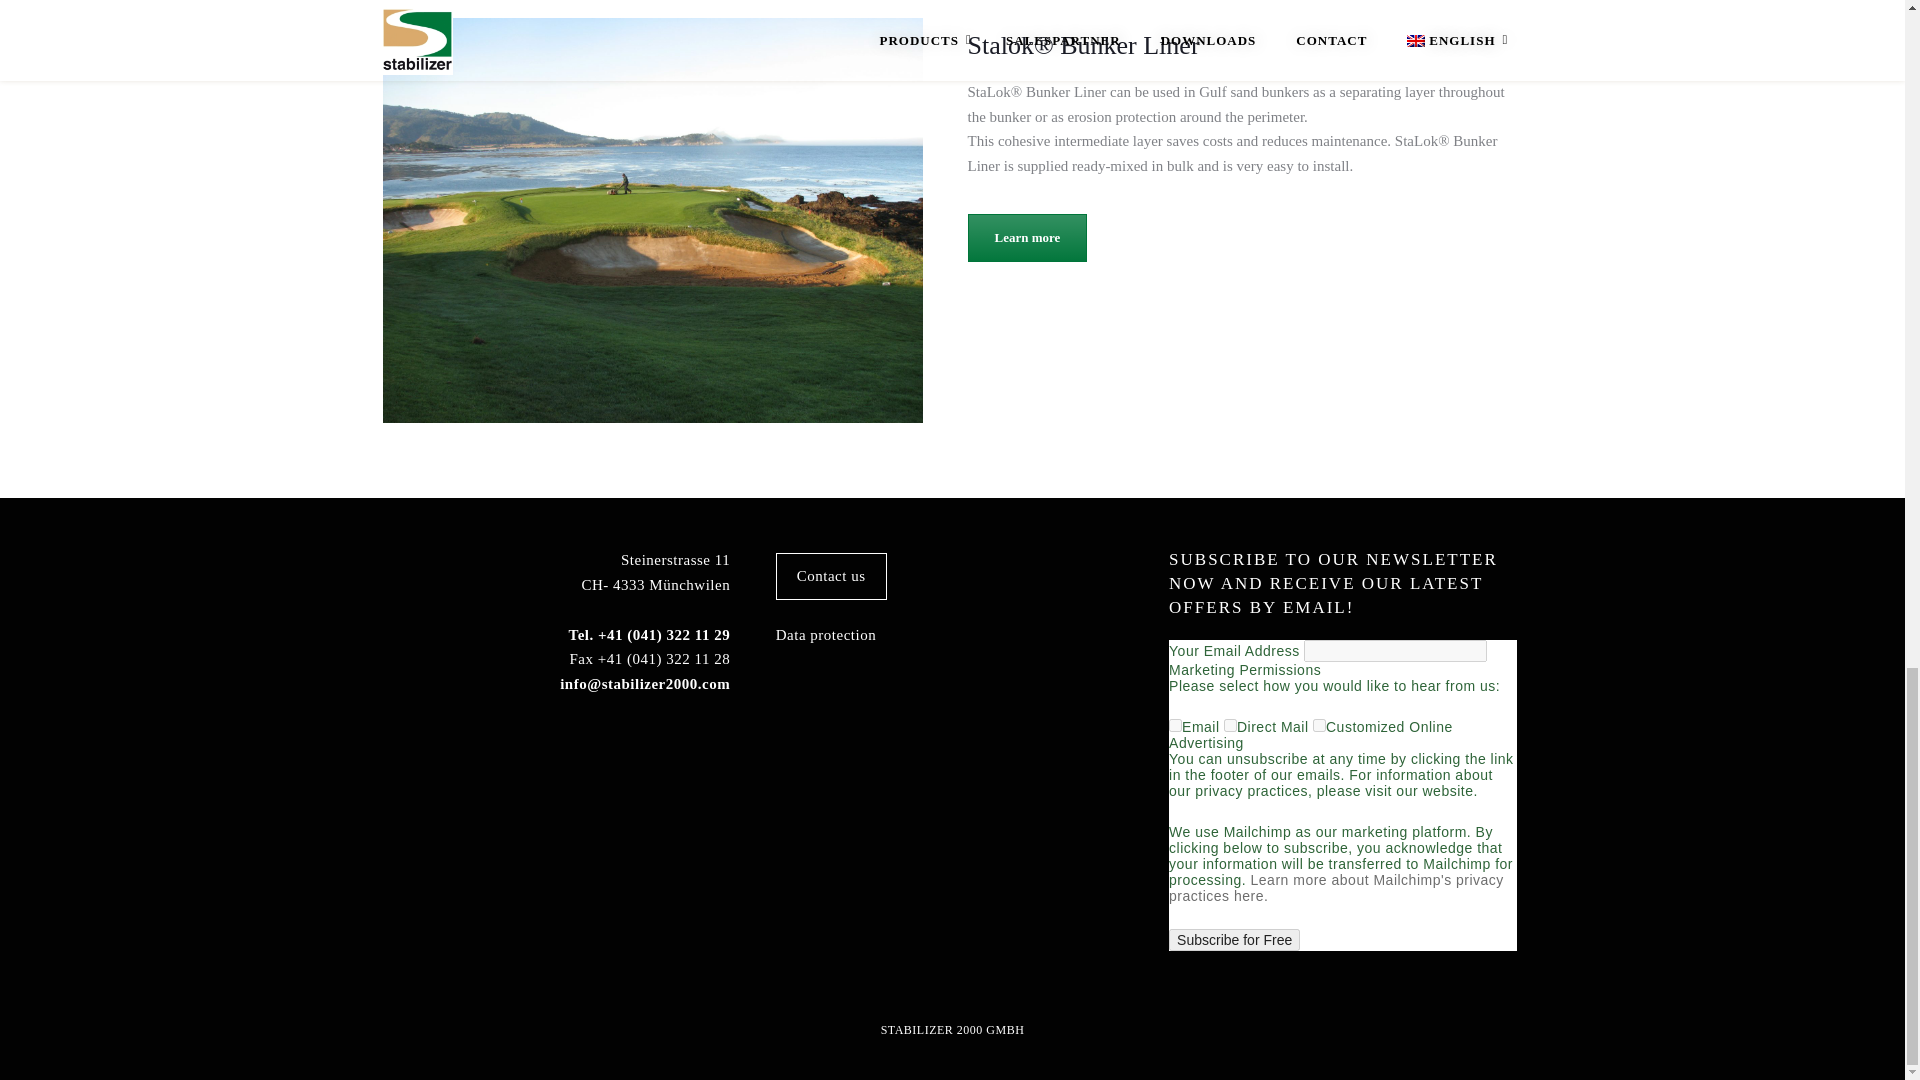  What do you see at coordinates (1176, 726) in the screenshot?
I see `Y` at bounding box center [1176, 726].